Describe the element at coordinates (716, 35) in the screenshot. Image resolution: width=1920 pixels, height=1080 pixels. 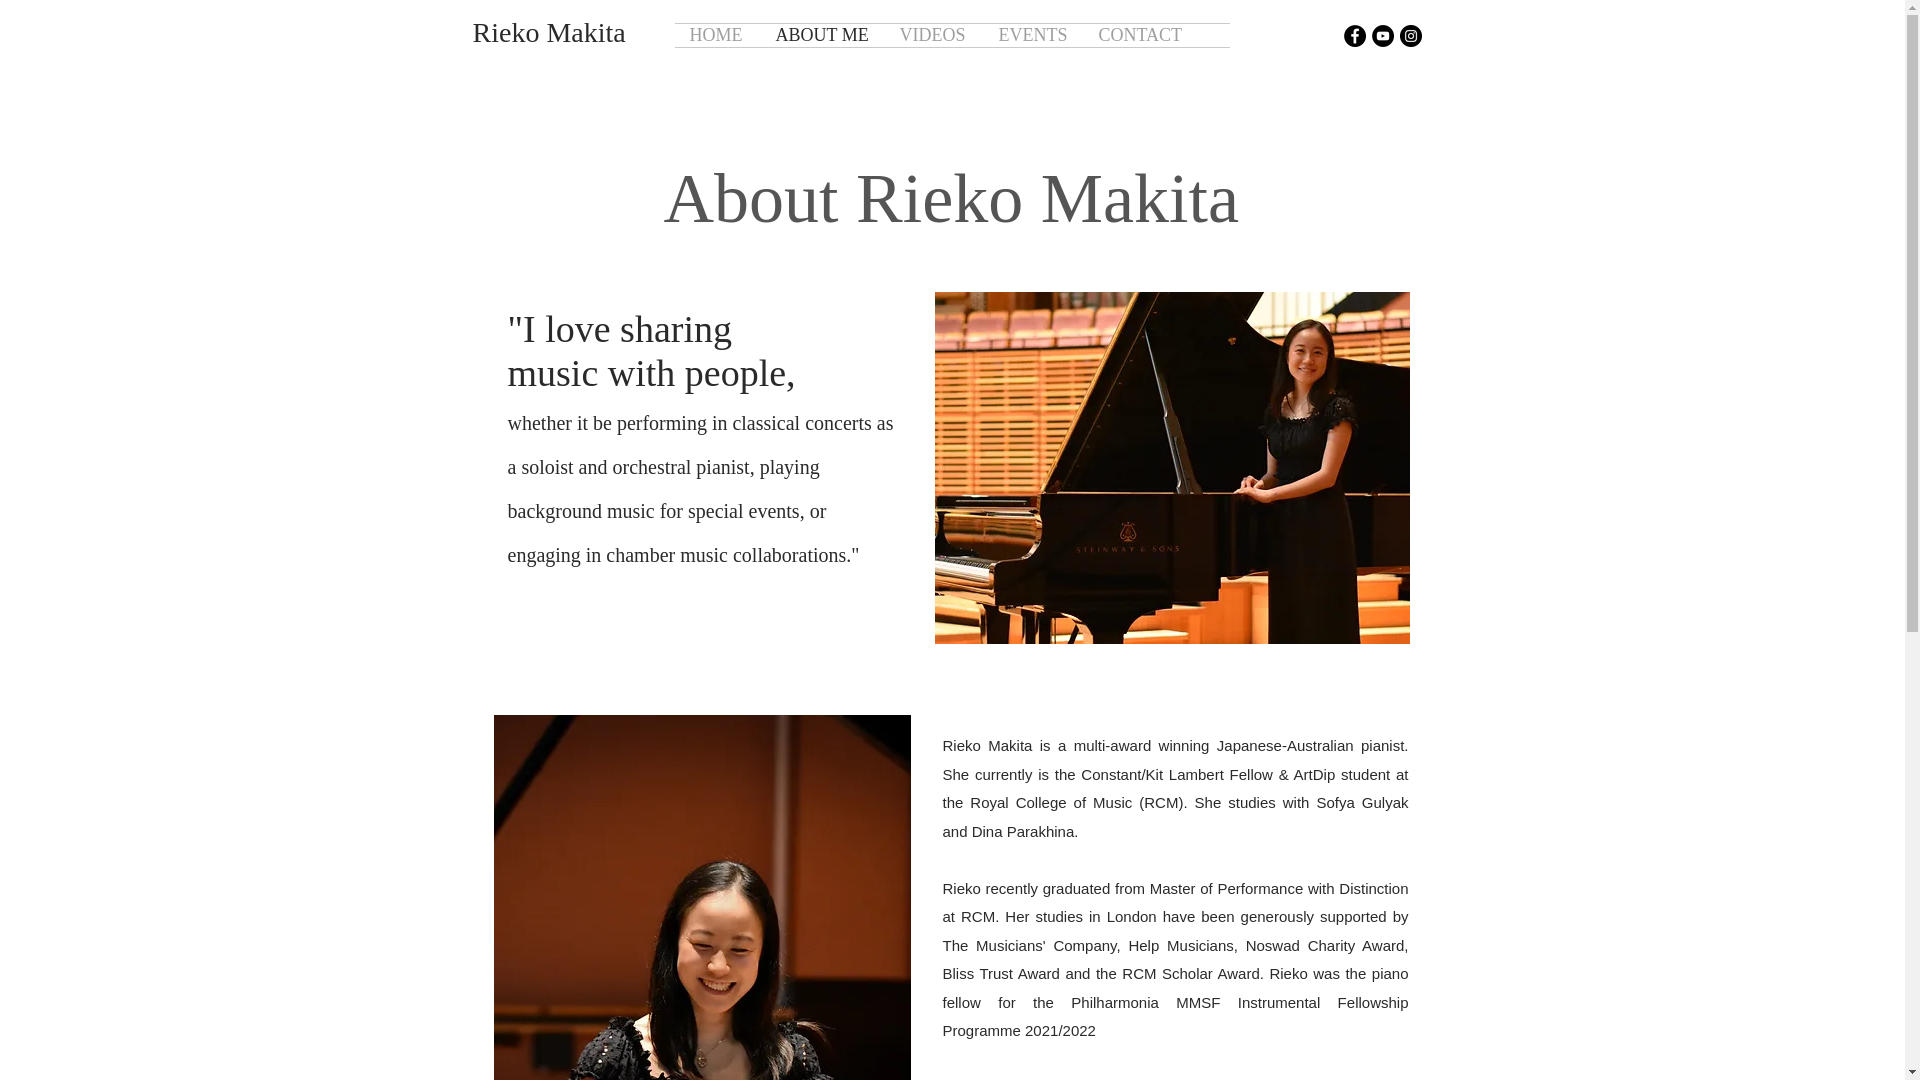
I see `HOME` at that location.